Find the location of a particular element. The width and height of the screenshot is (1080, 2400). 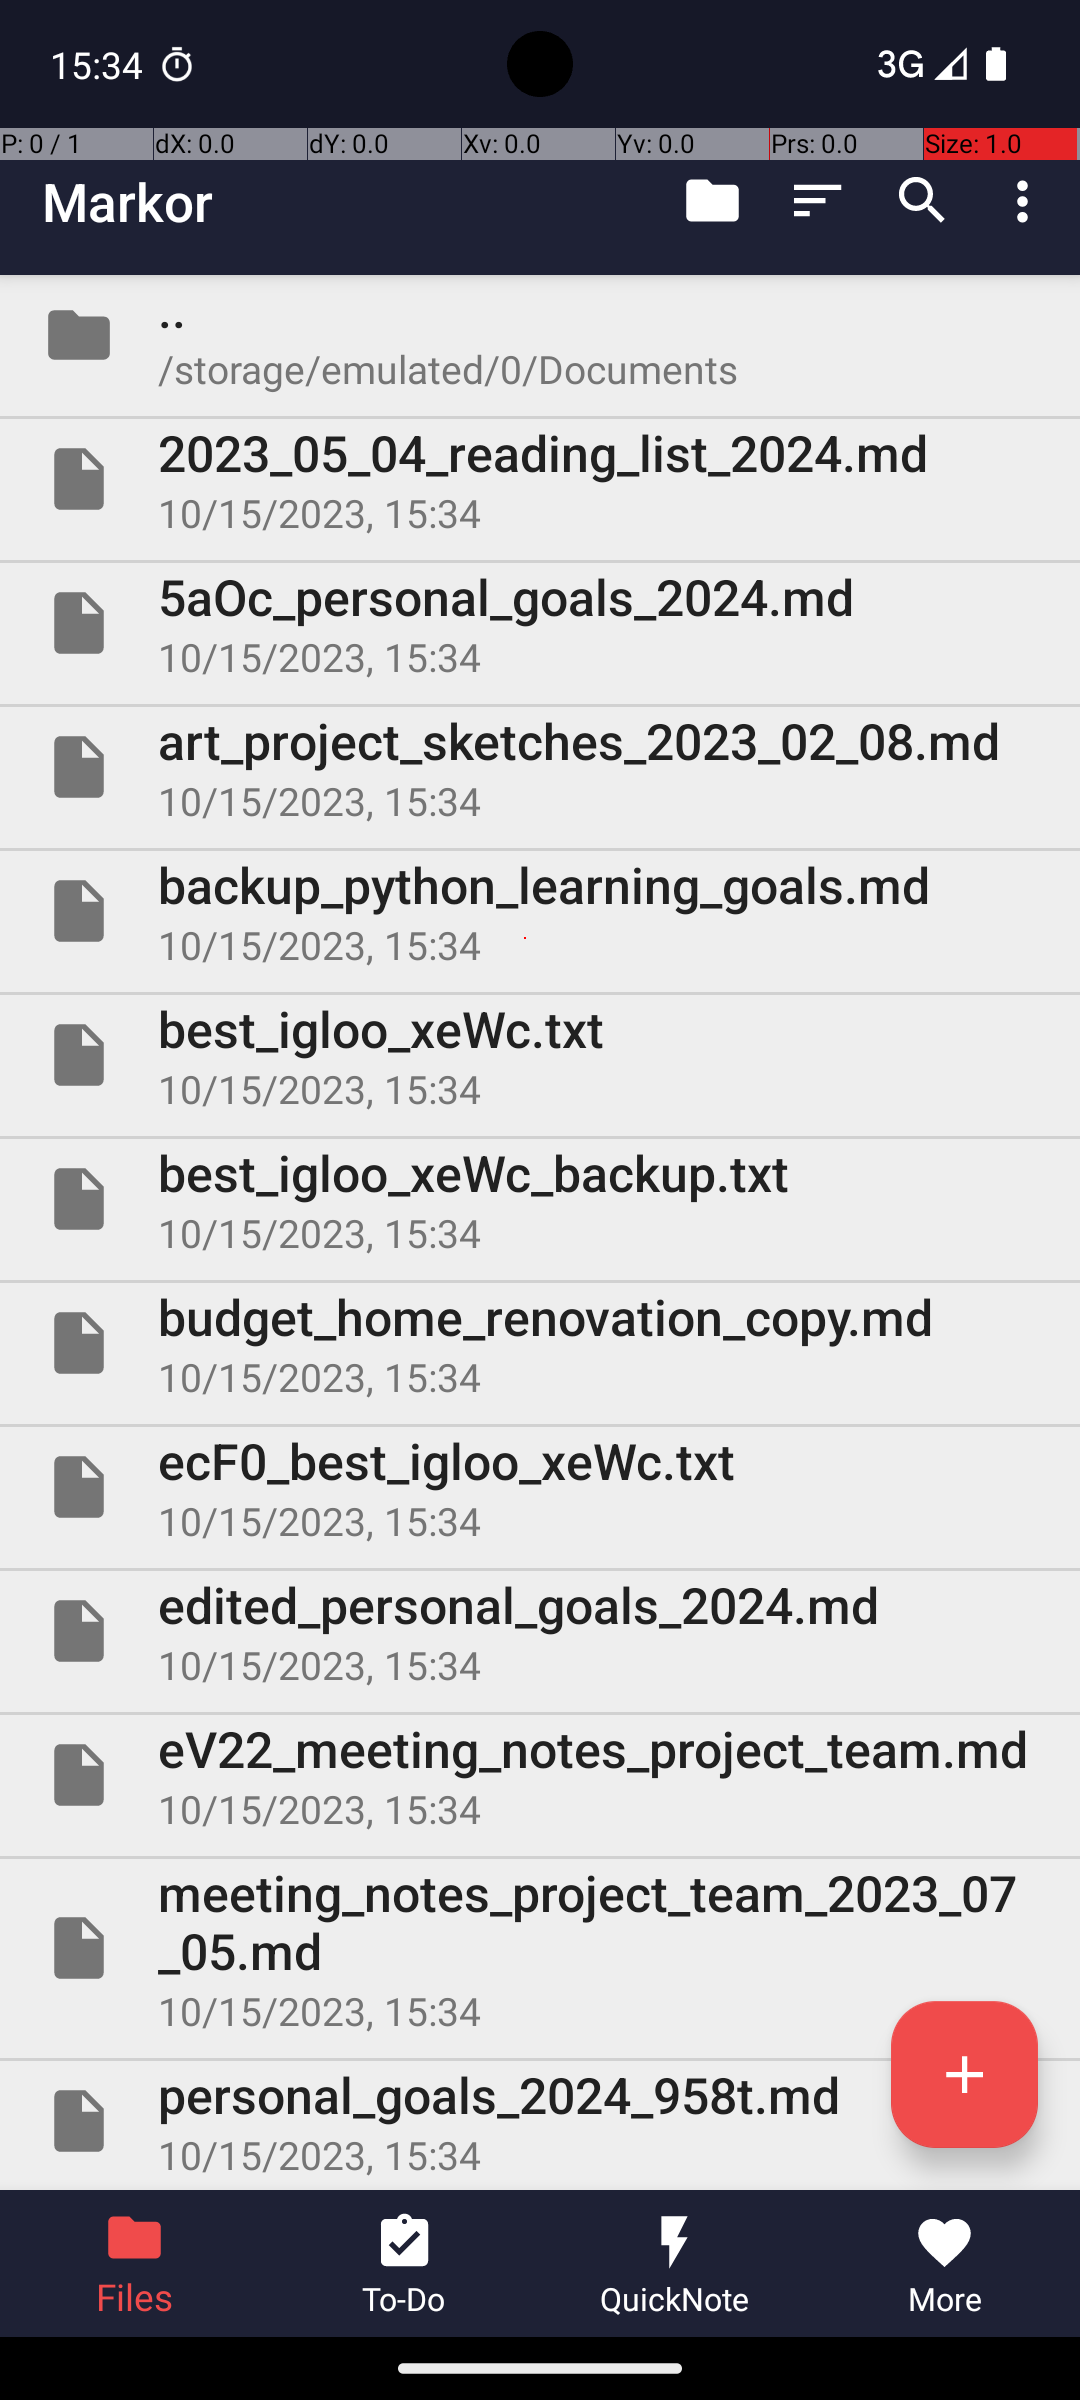

File 2023_05_04_reading_list_2024.md  is located at coordinates (540, 479).